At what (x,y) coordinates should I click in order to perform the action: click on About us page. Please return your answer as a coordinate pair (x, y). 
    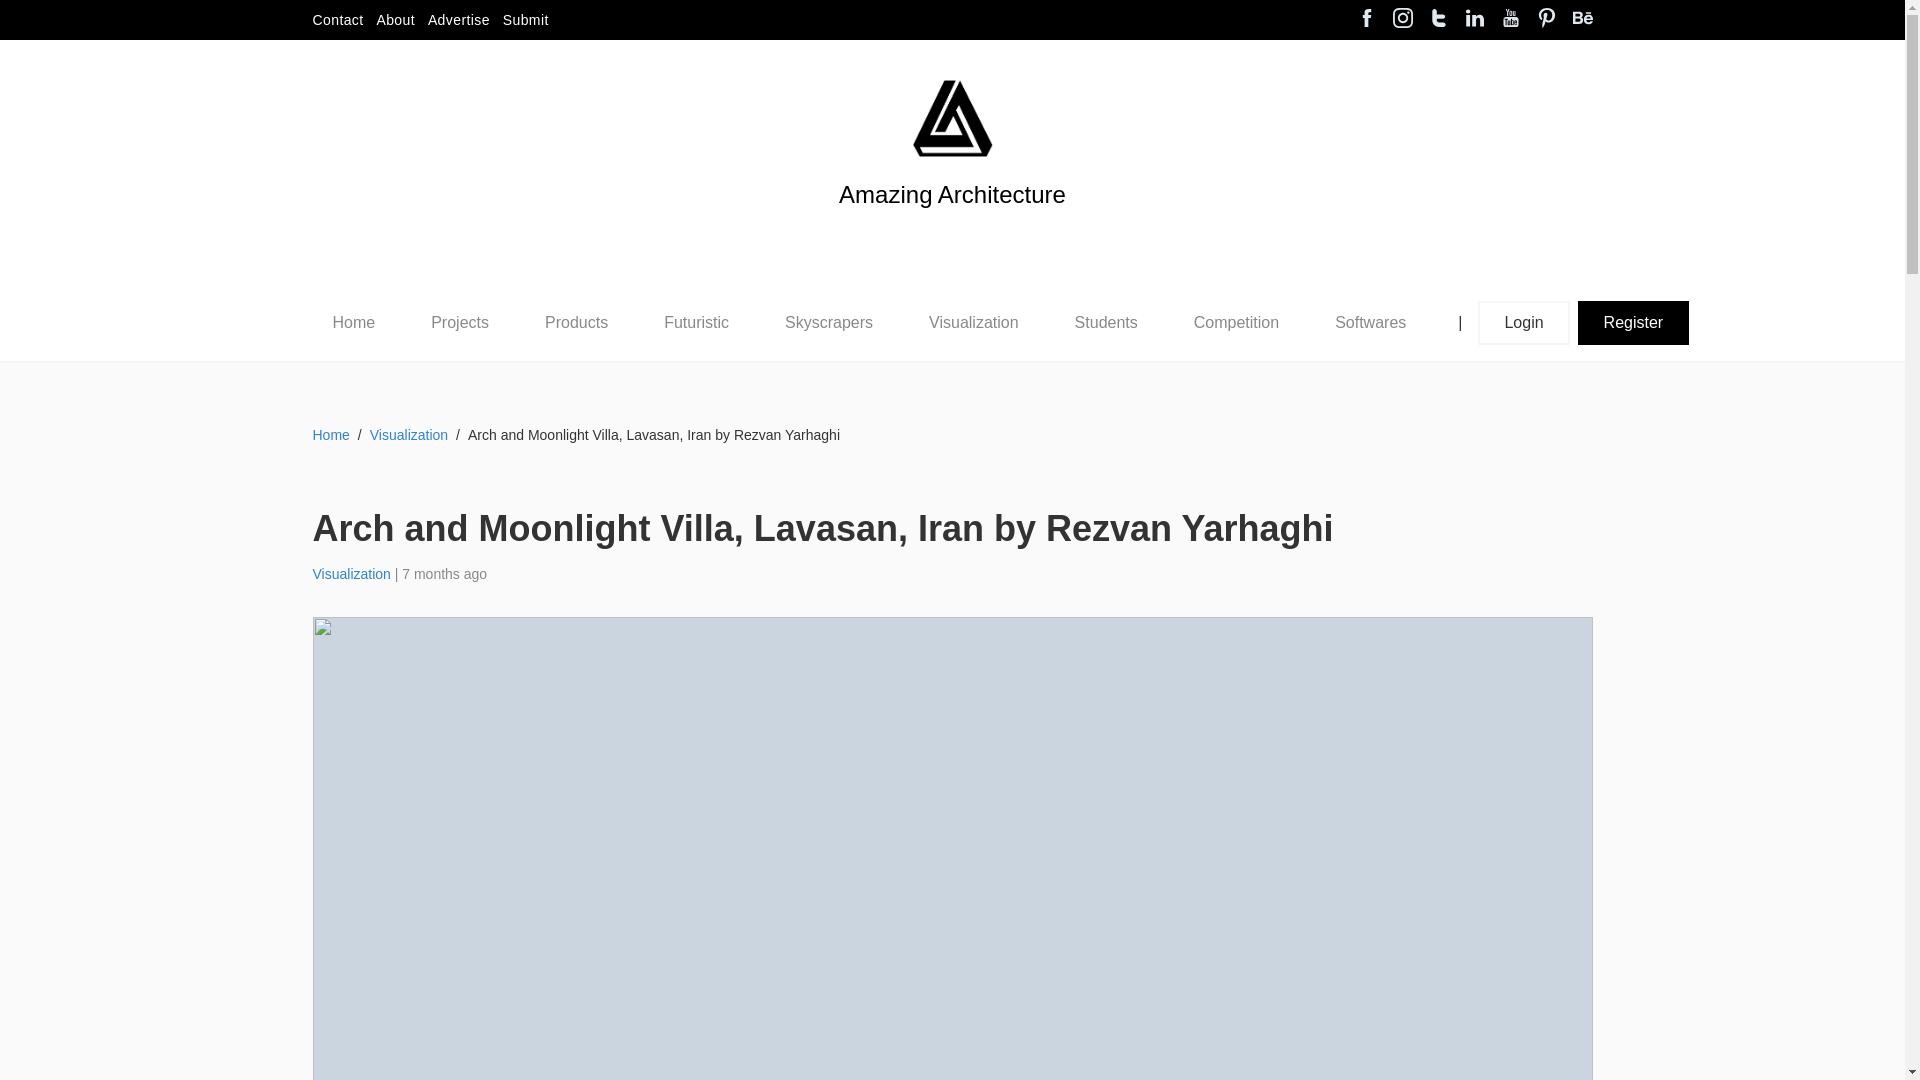
    Looking at the image, I should click on (395, 20).